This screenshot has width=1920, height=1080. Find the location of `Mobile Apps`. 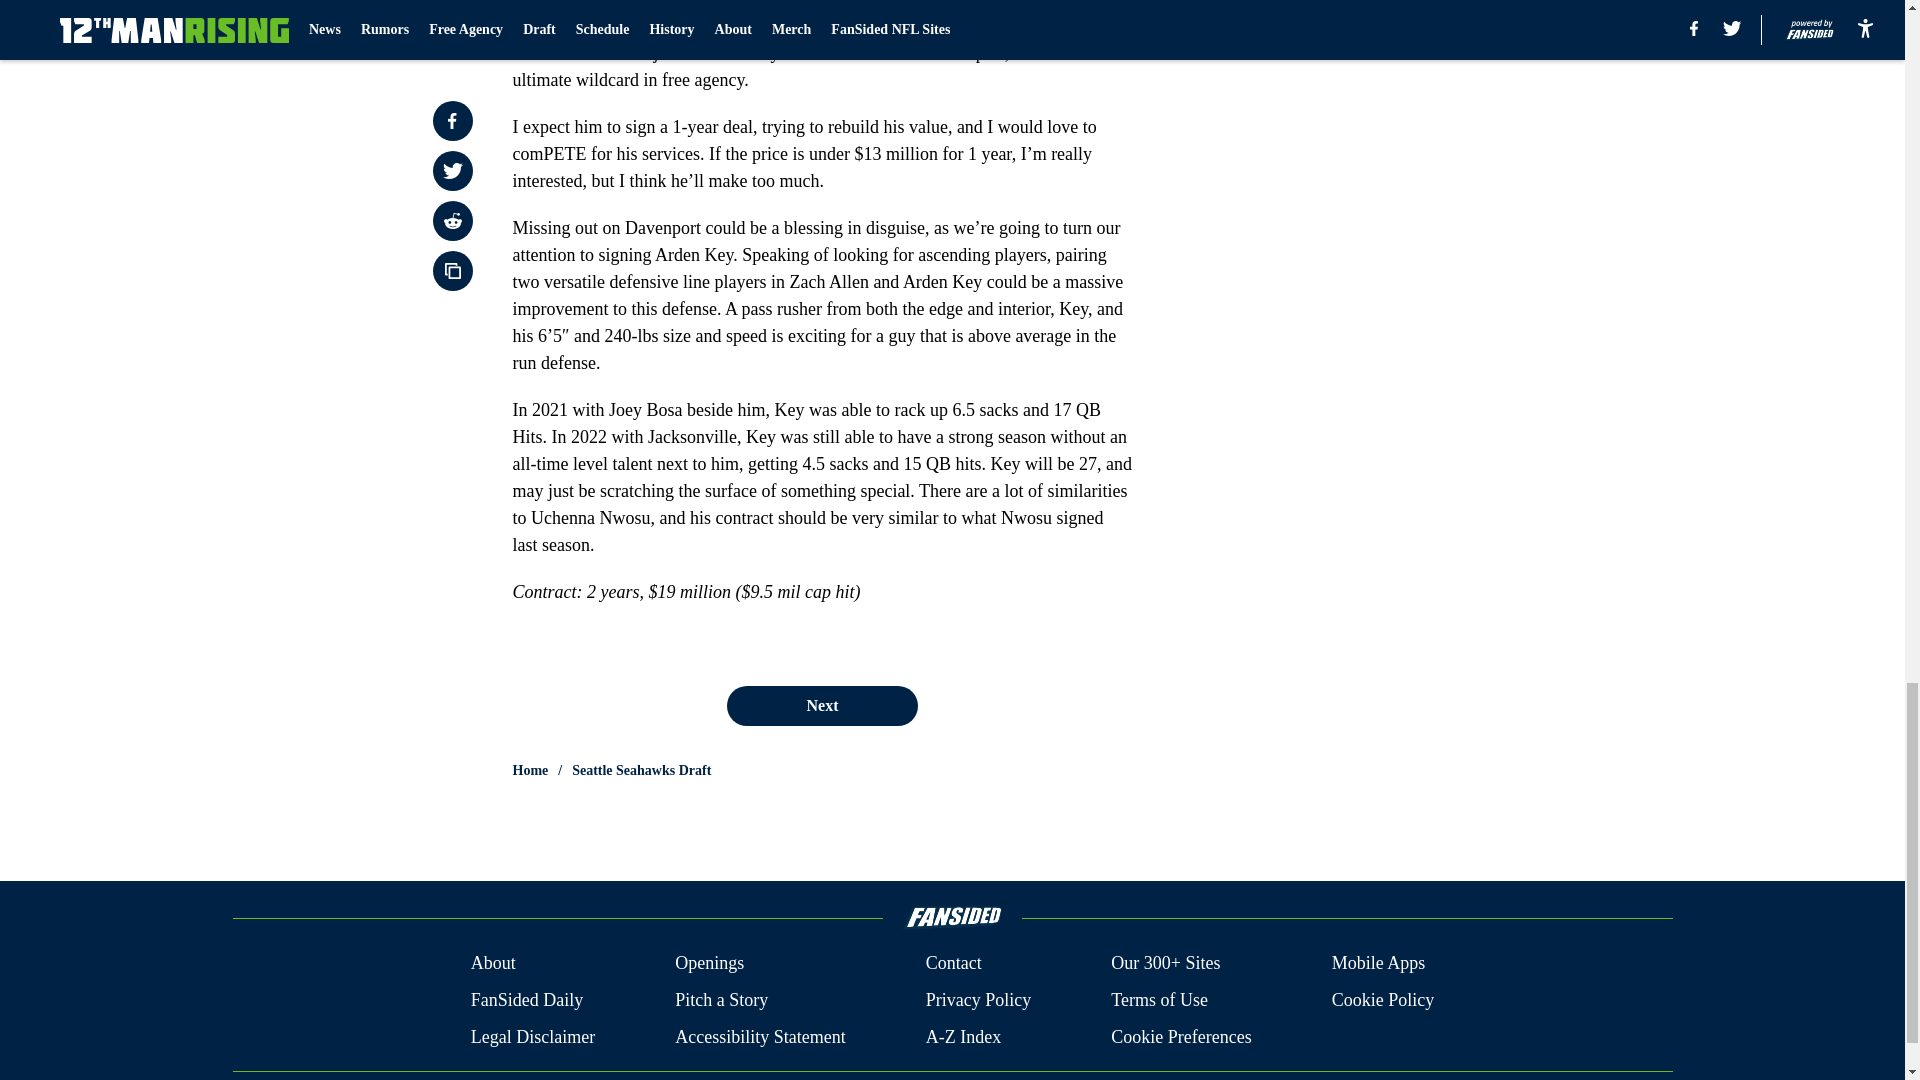

Mobile Apps is located at coordinates (1379, 964).